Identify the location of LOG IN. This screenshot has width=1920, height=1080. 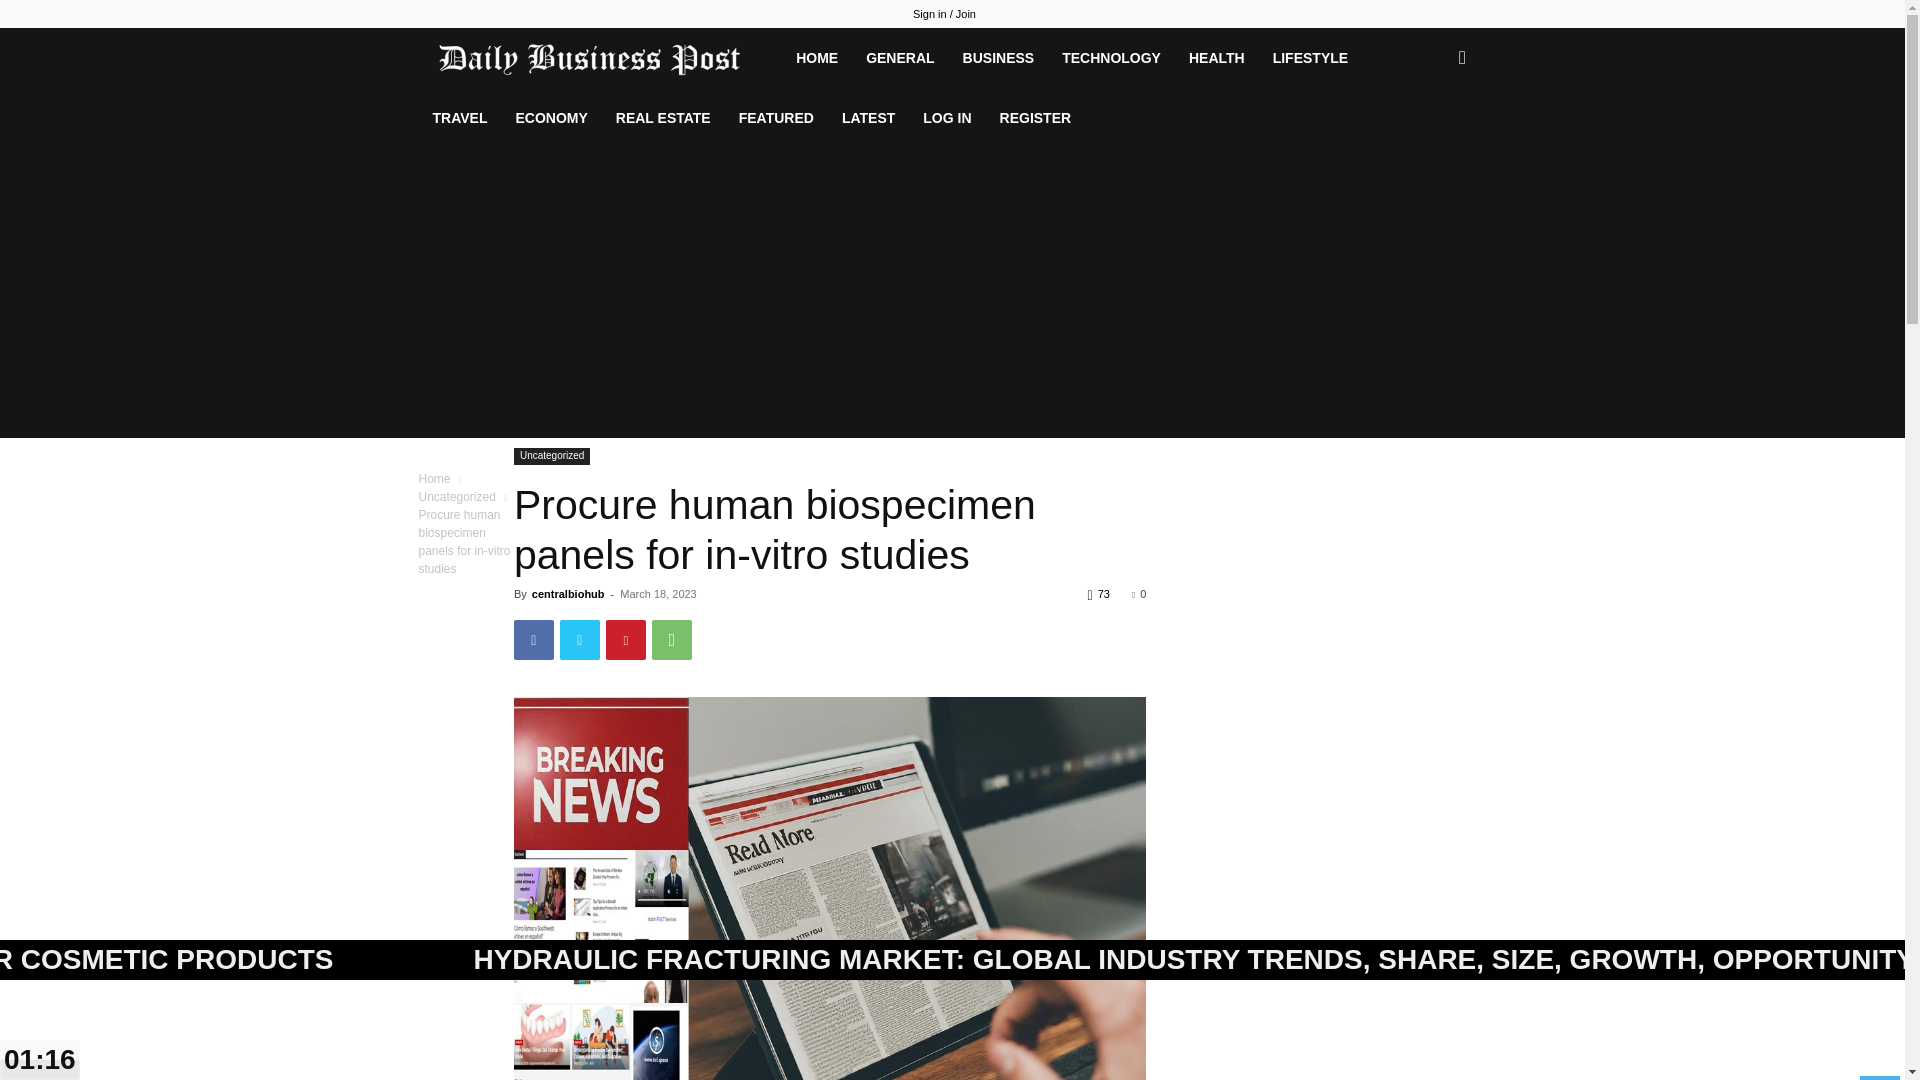
(946, 117).